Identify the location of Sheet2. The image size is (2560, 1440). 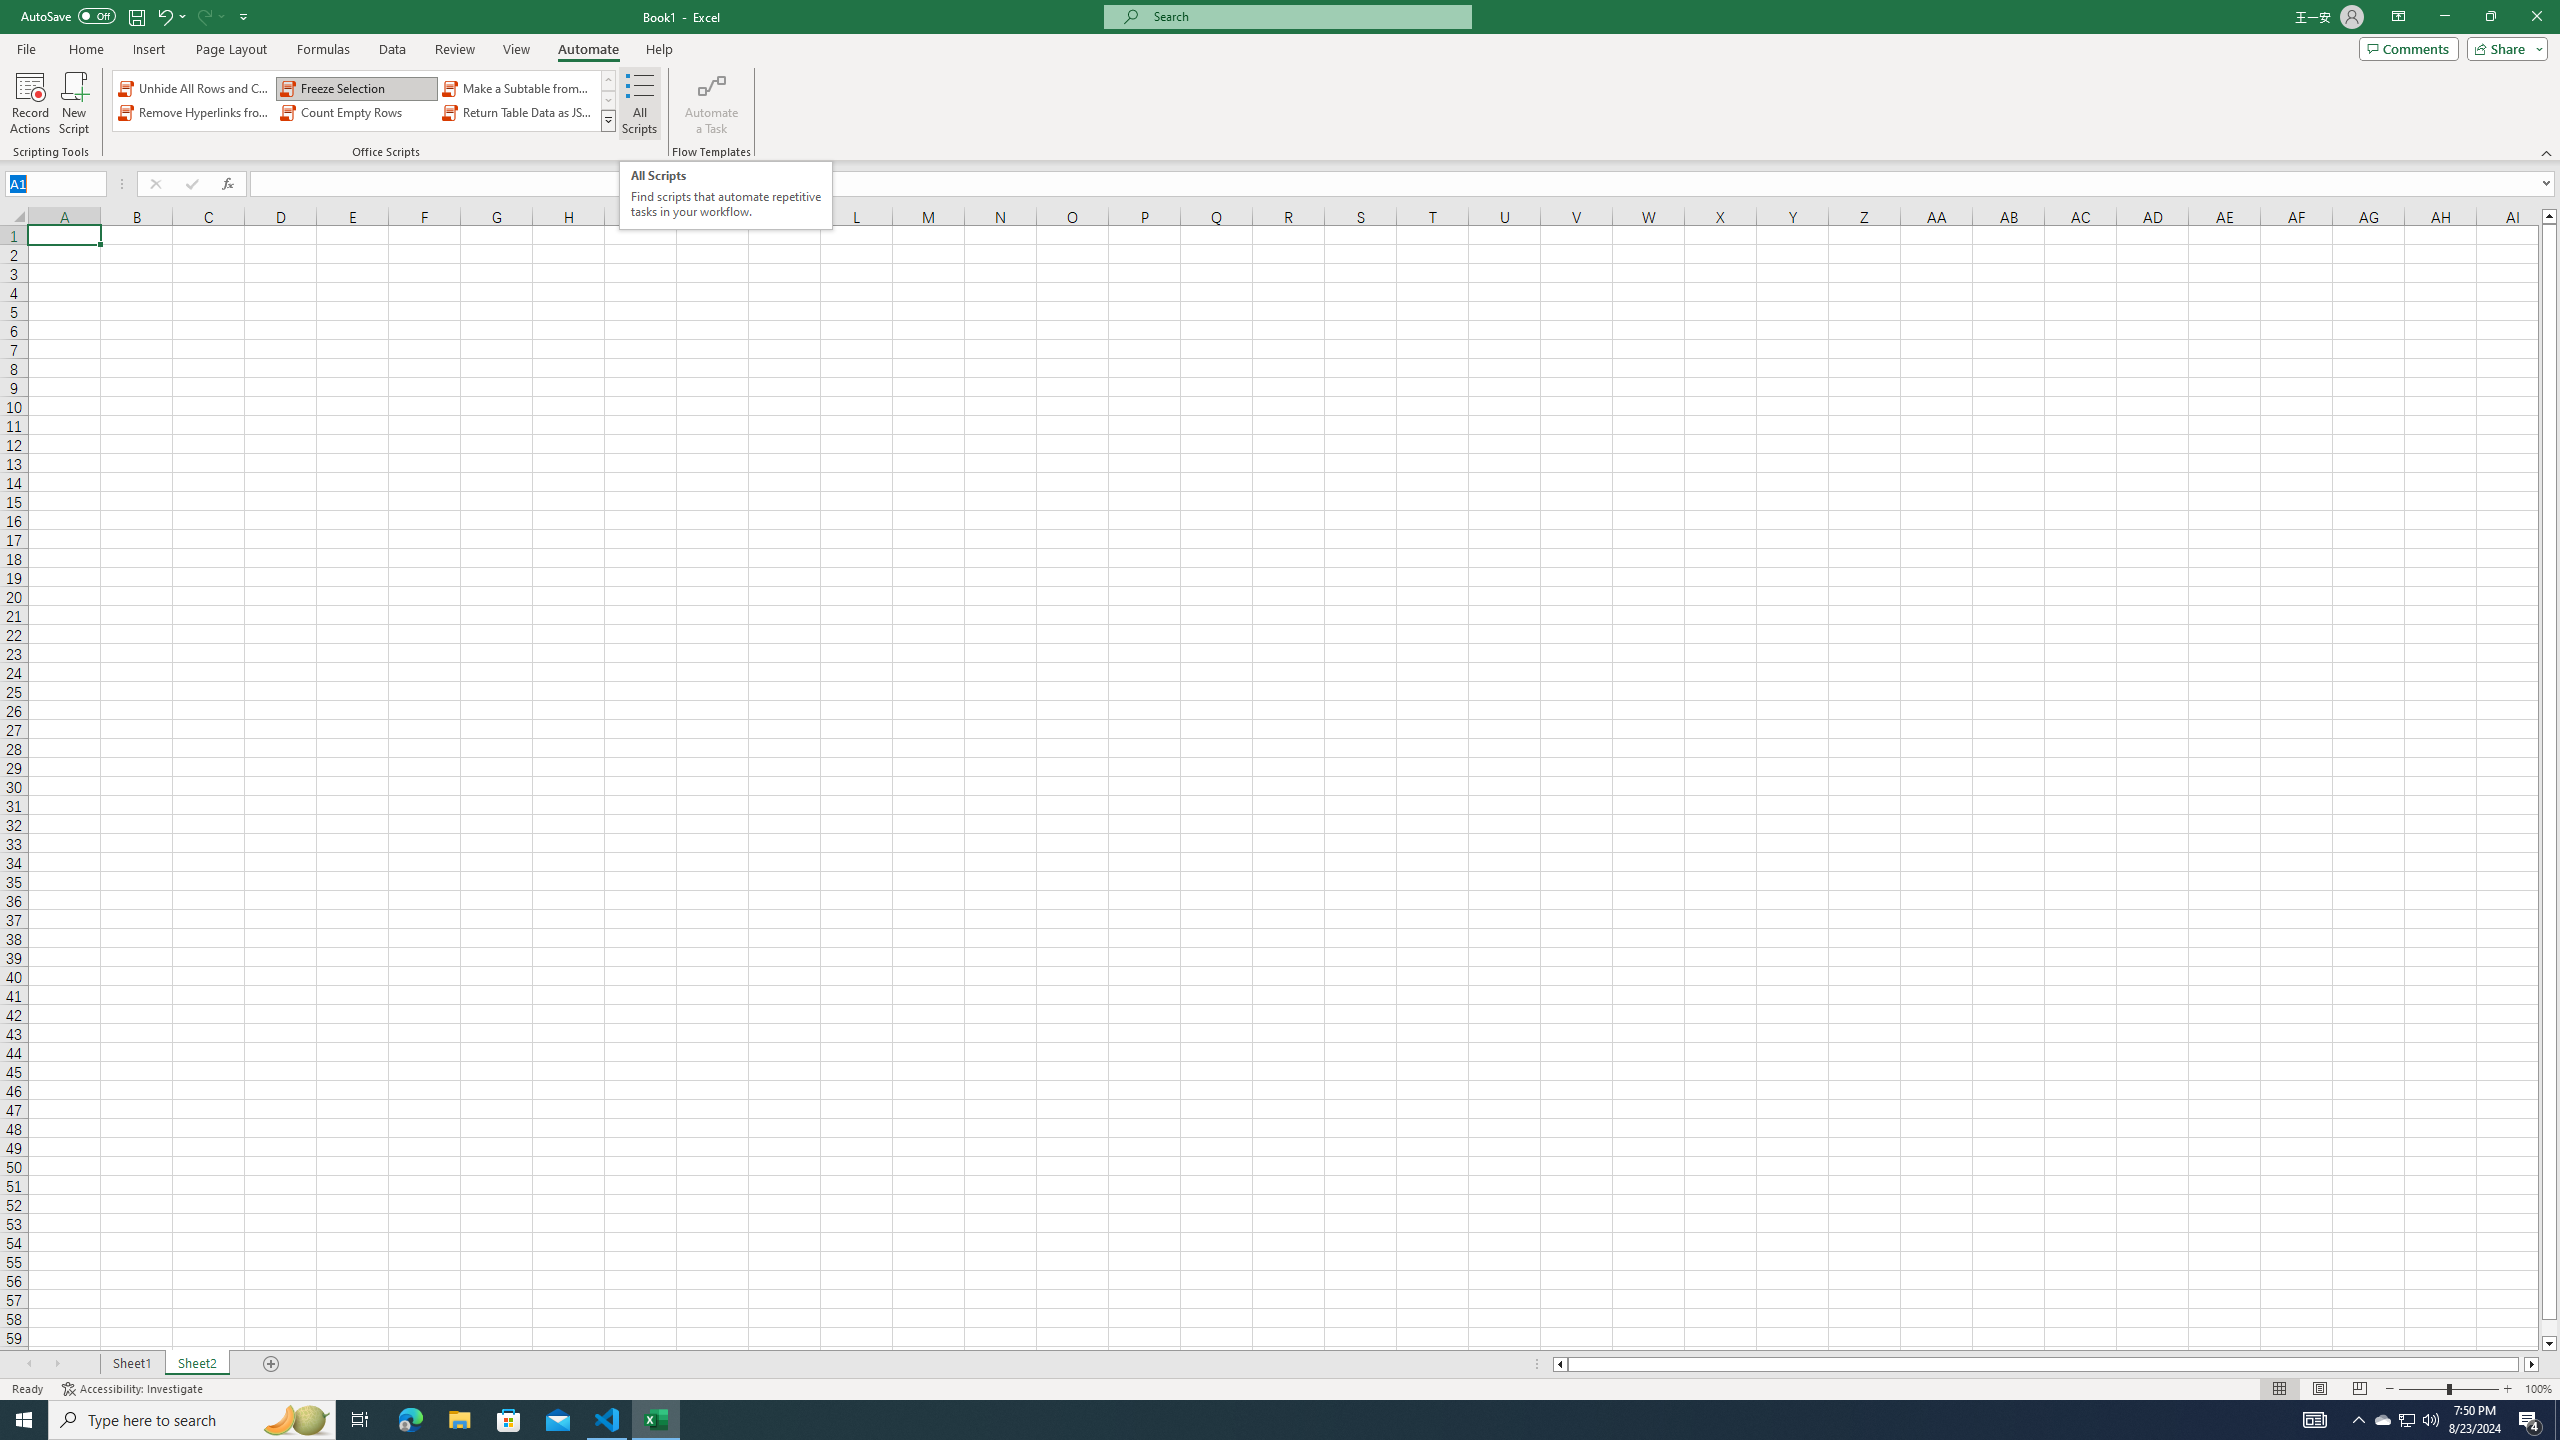
(196, 1364).